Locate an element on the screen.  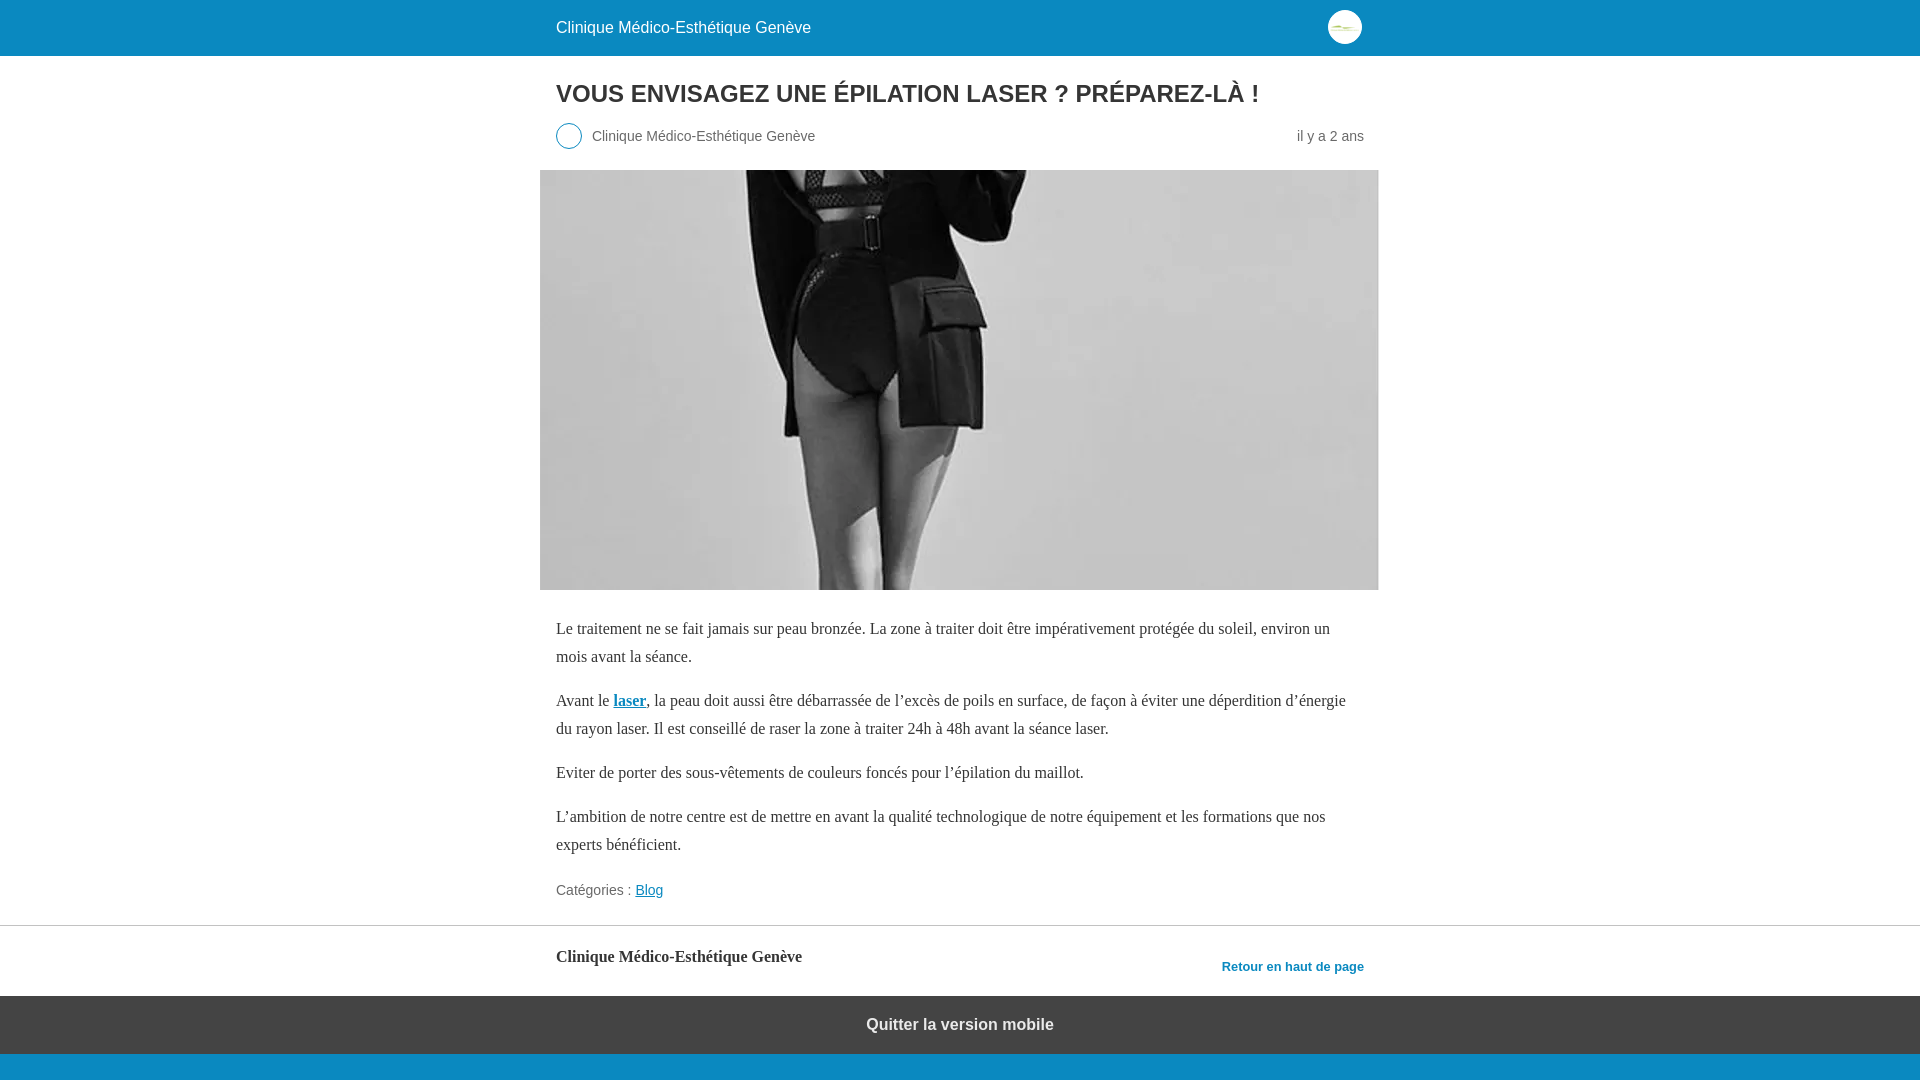
Blog is located at coordinates (649, 890).